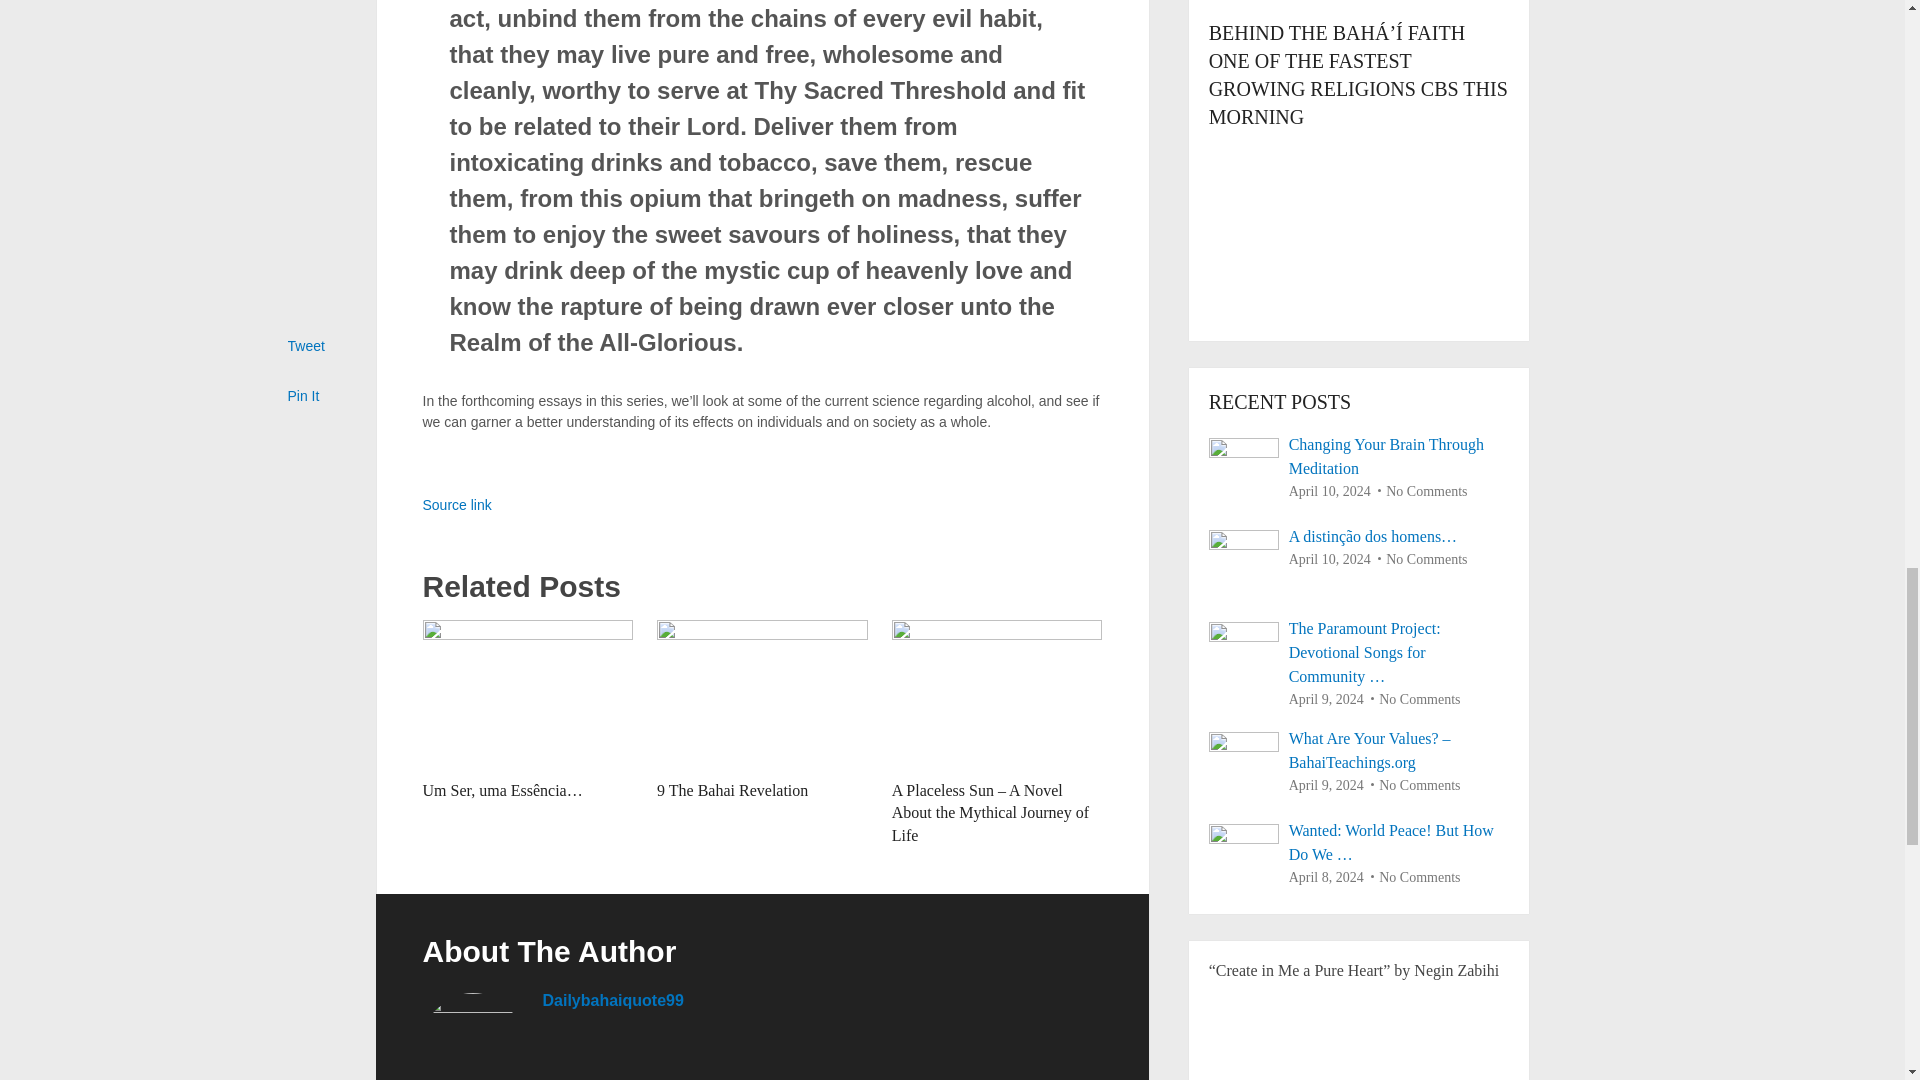  I want to click on 9 The Bahai Revelation, so click(762, 694).